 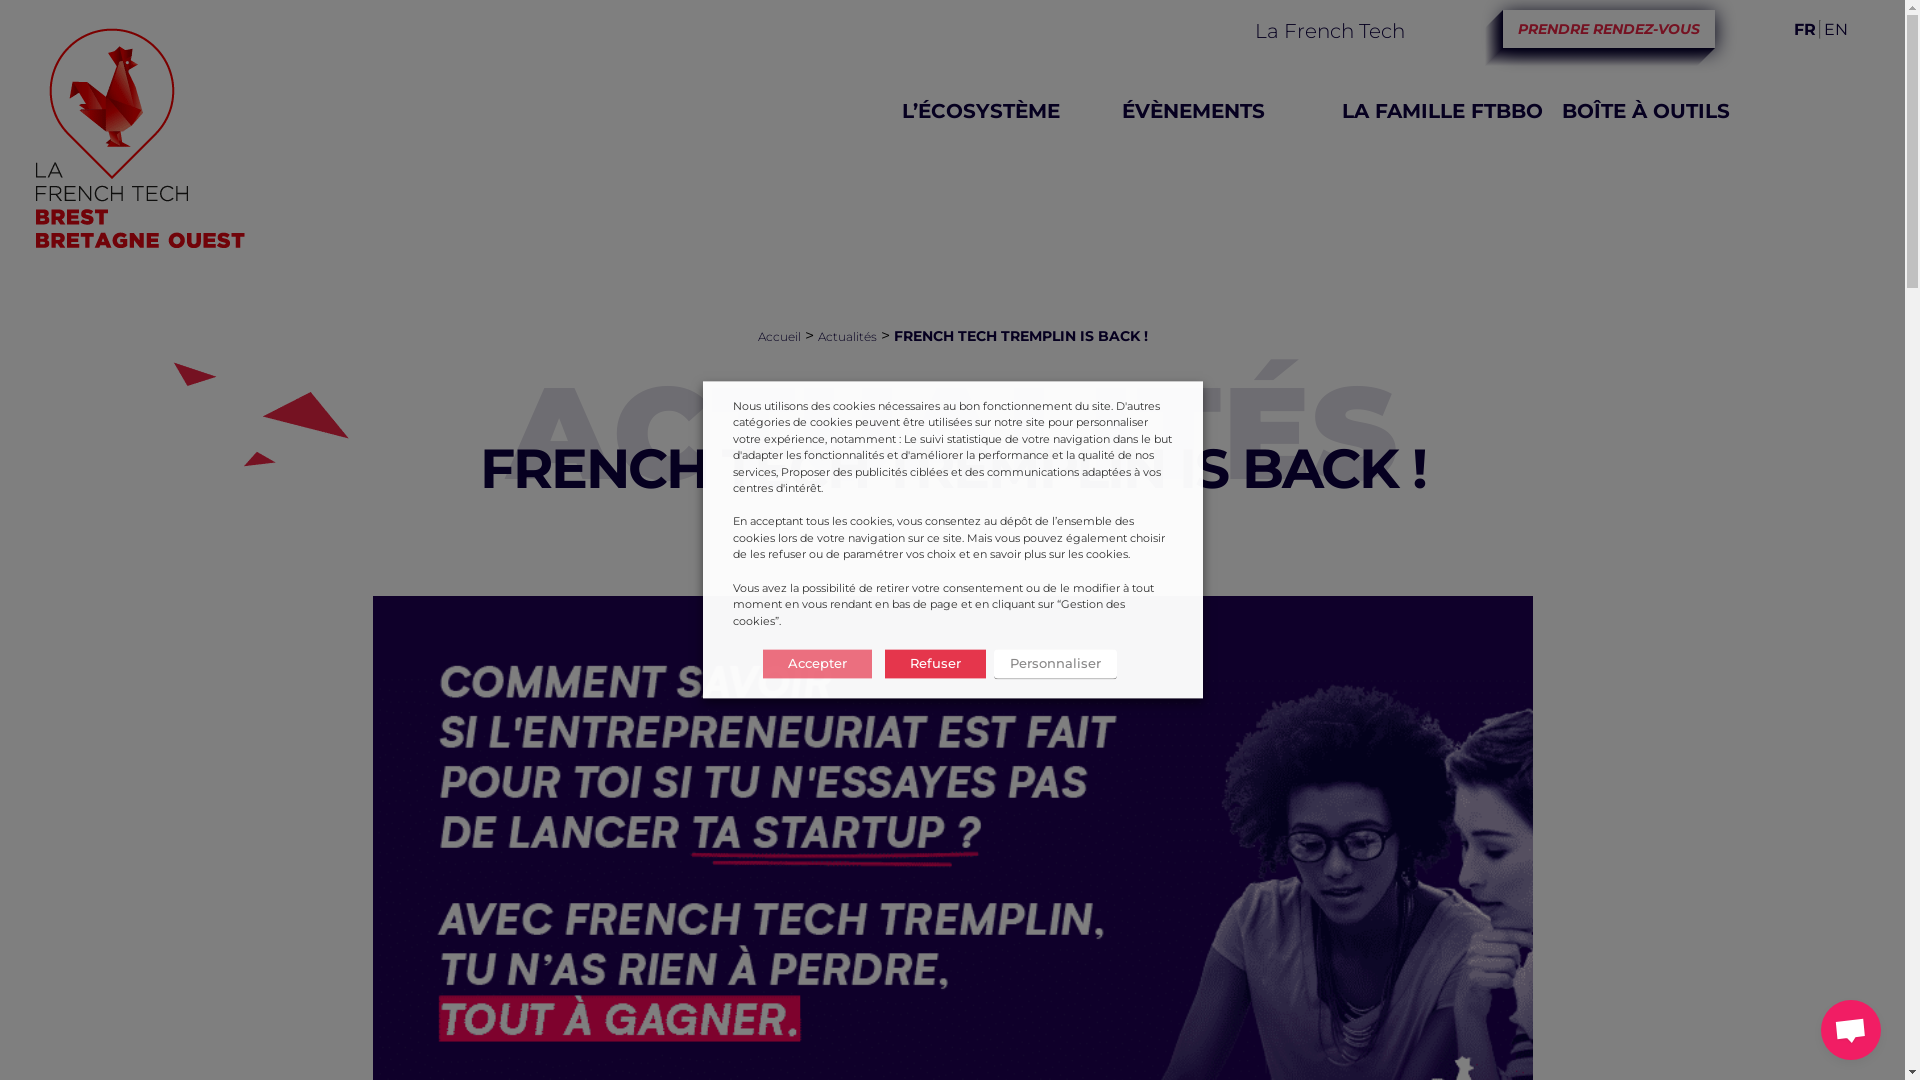 What do you see at coordinates (1608, 29) in the screenshot?
I see `PRENDRE RENDEZ-VOUS` at bounding box center [1608, 29].